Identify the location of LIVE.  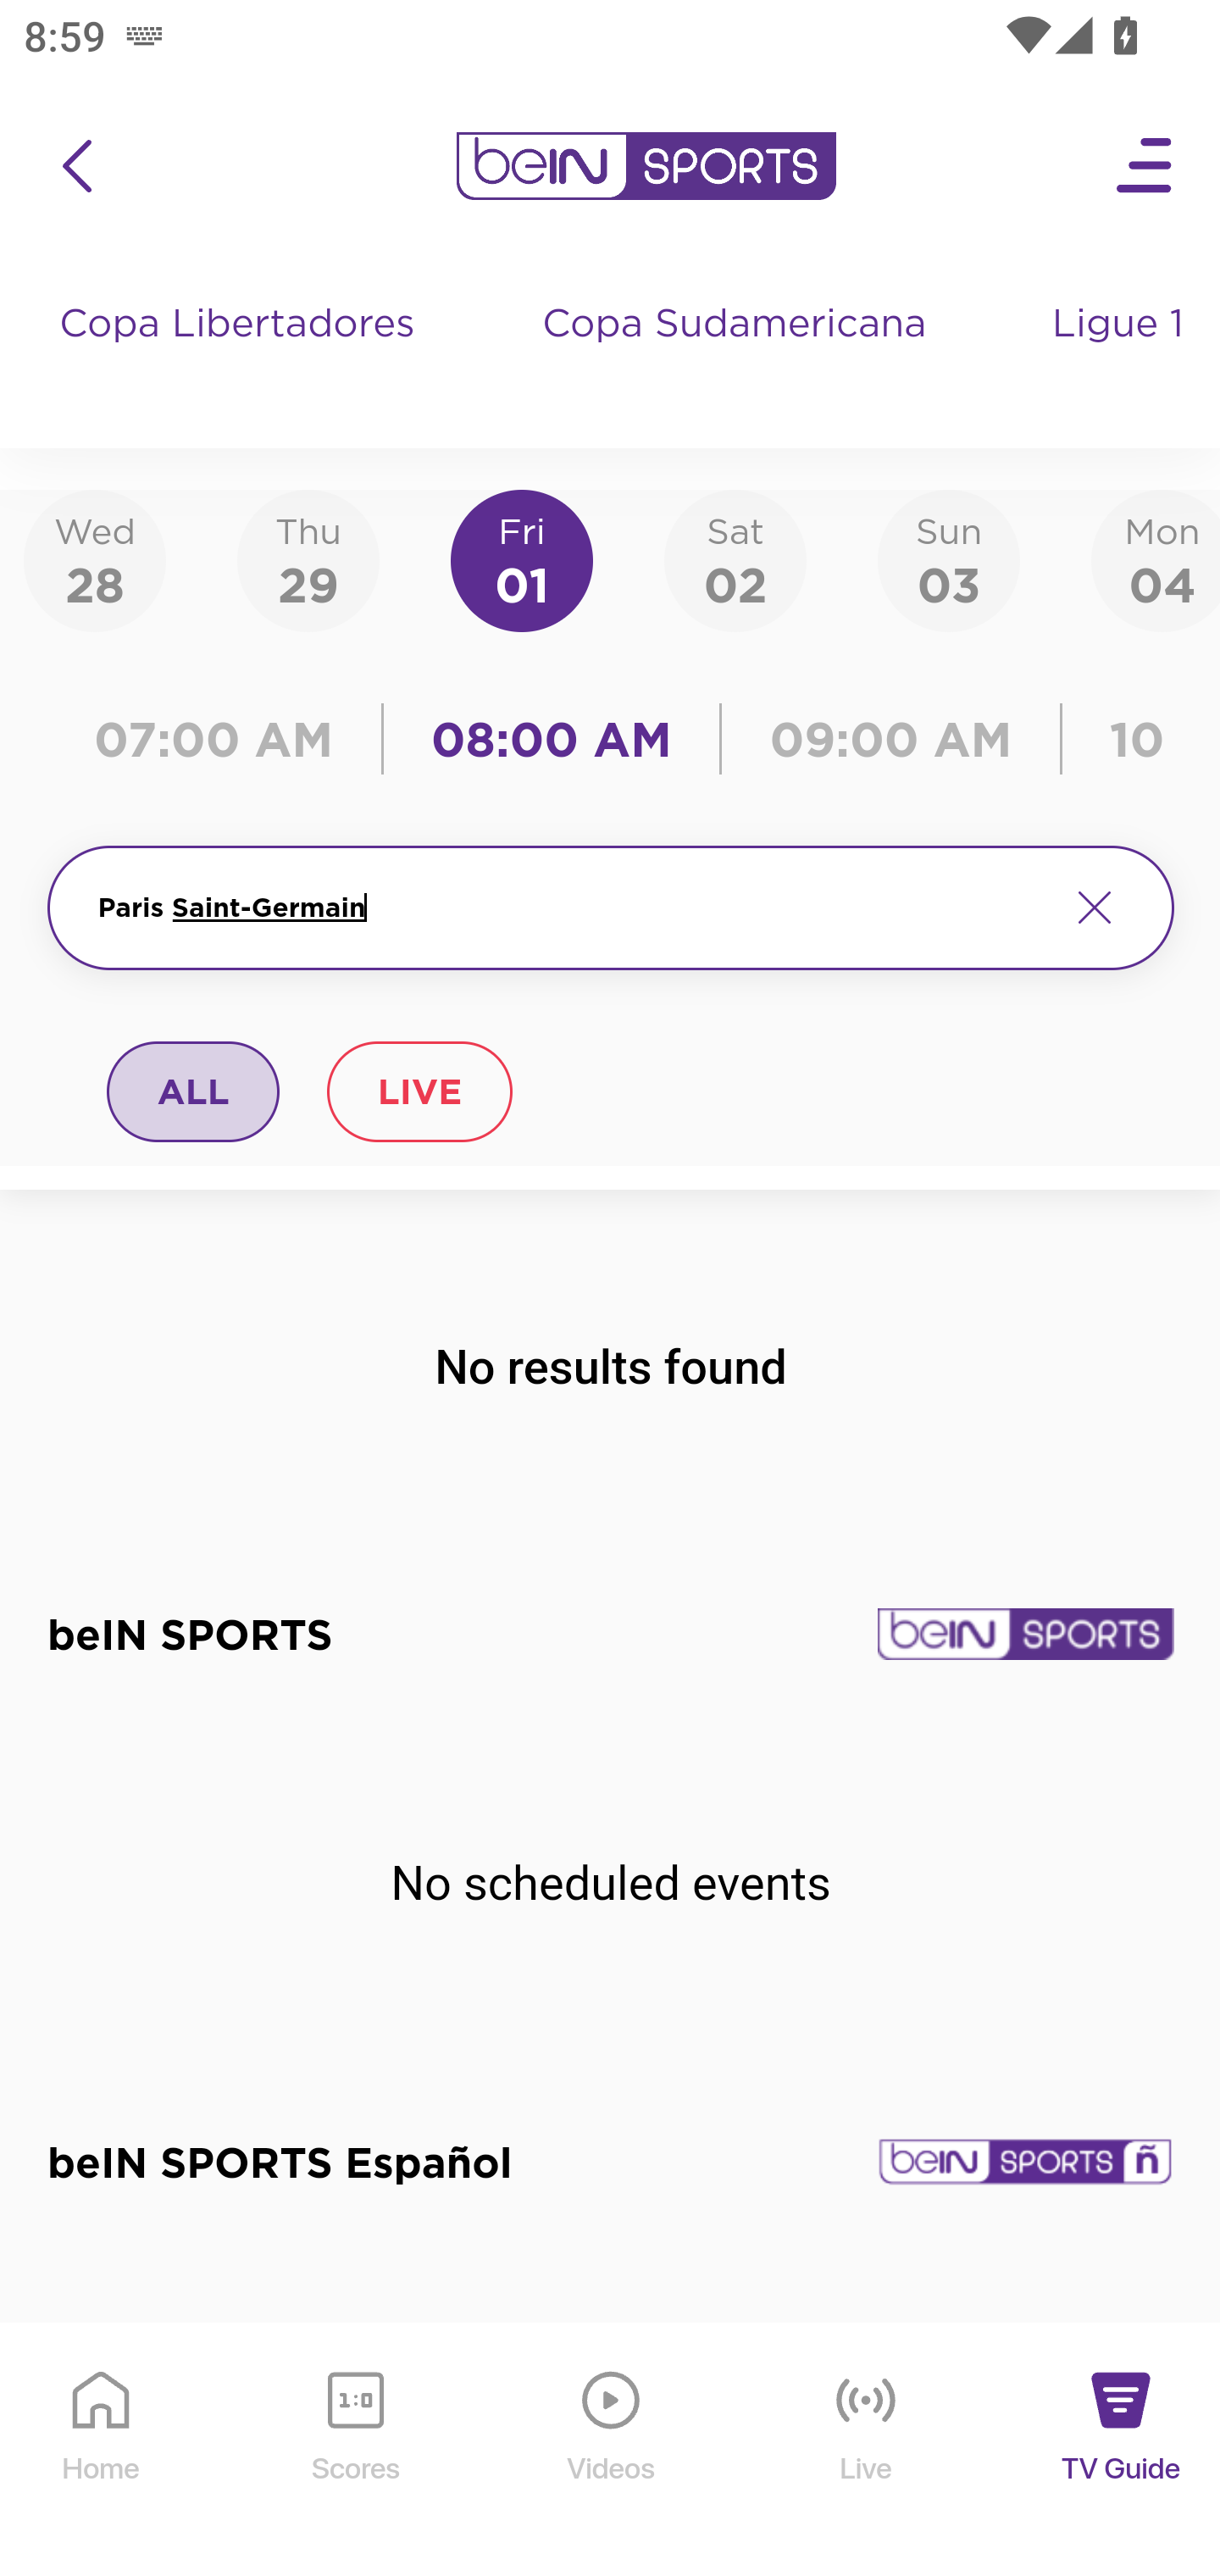
(419, 1091).